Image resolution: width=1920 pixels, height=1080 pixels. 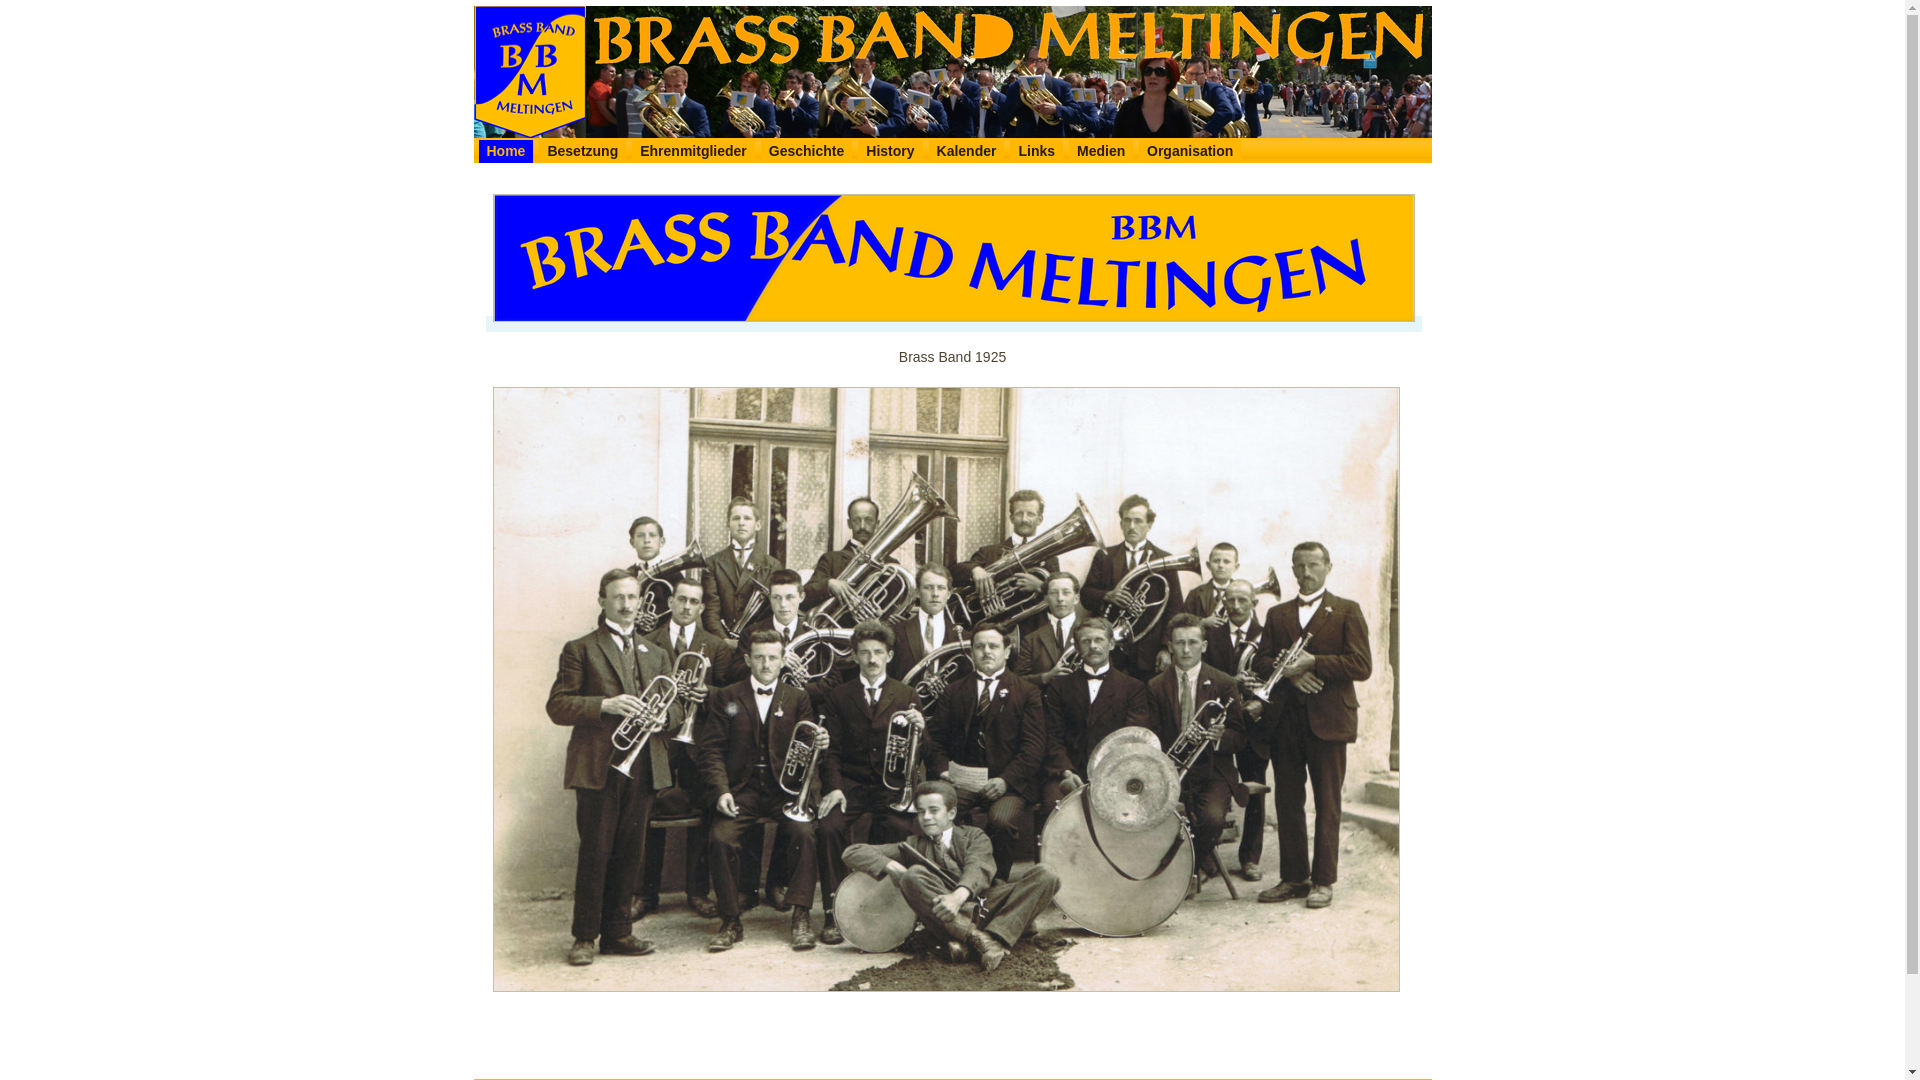 I want to click on Ehrenmitglieder, so click(x=694, y=152).